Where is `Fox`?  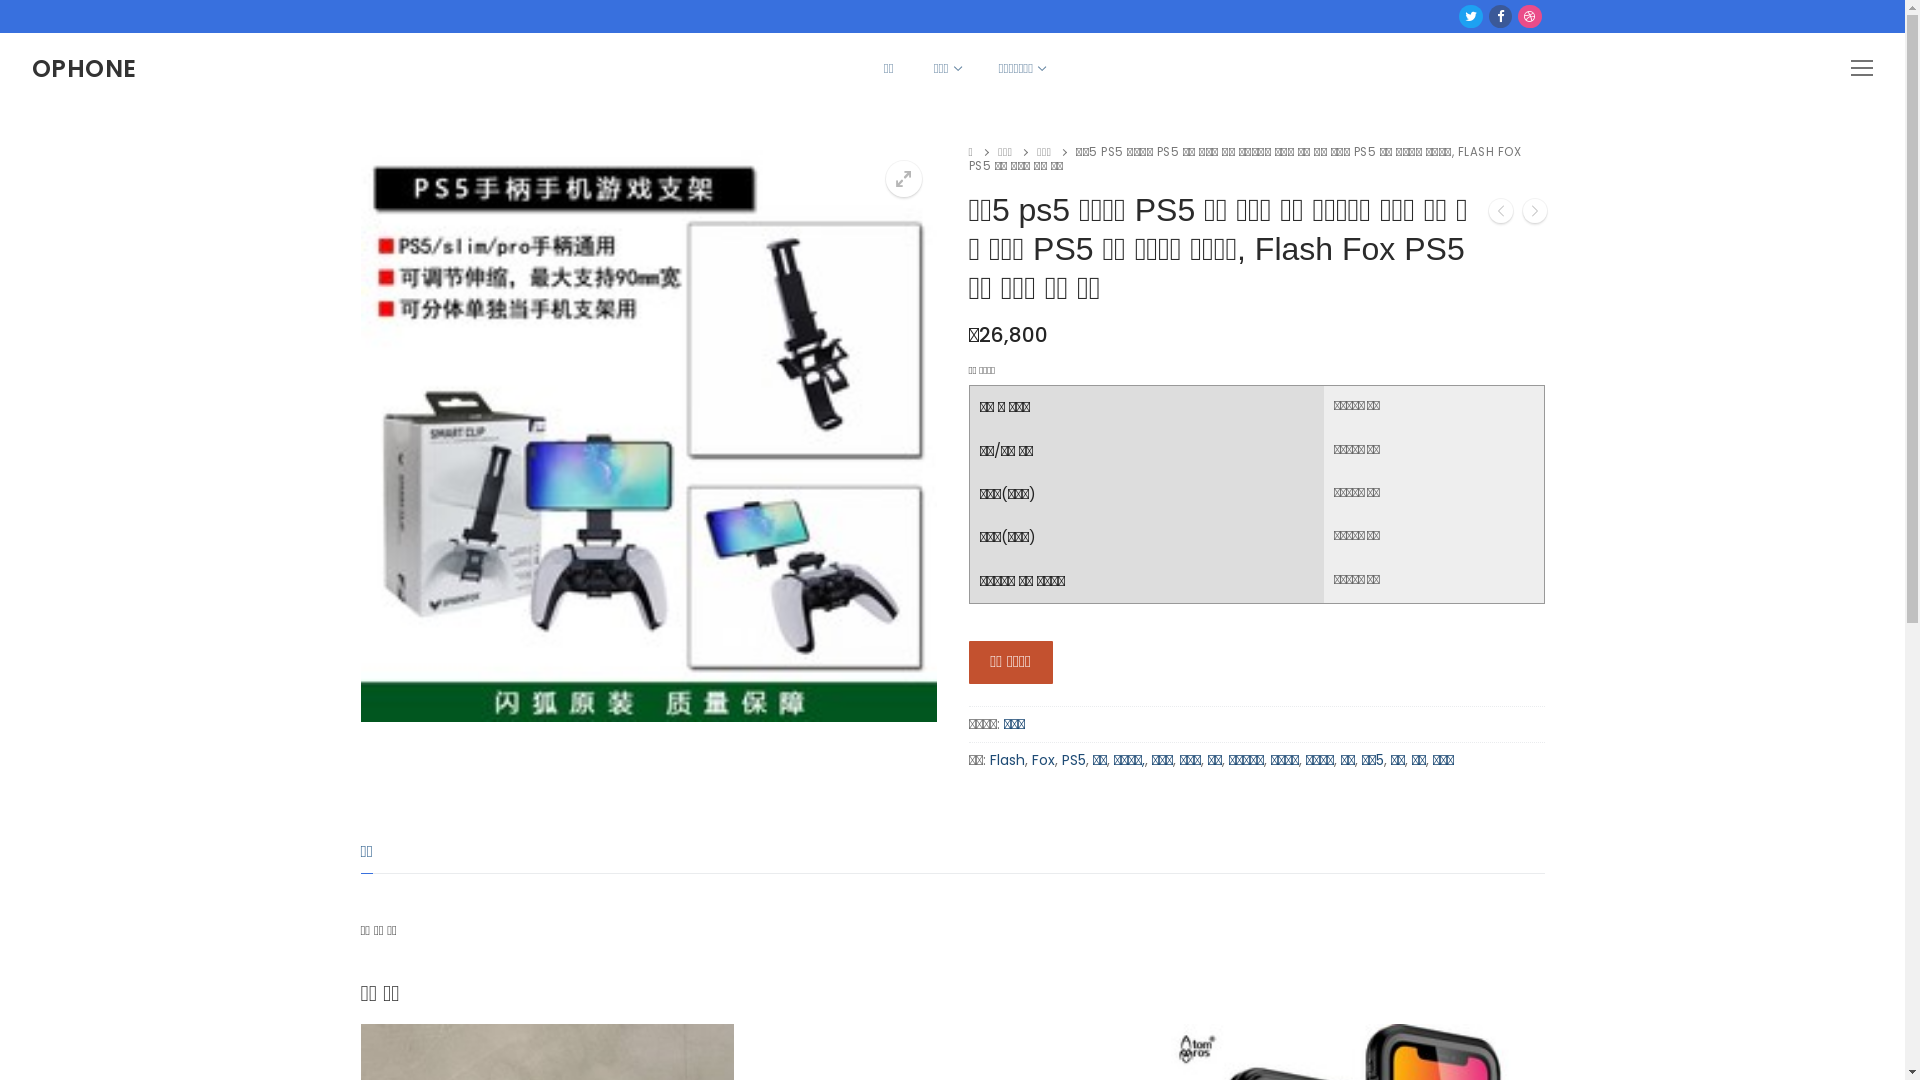 Fox is located at coordinates (1044, 760).